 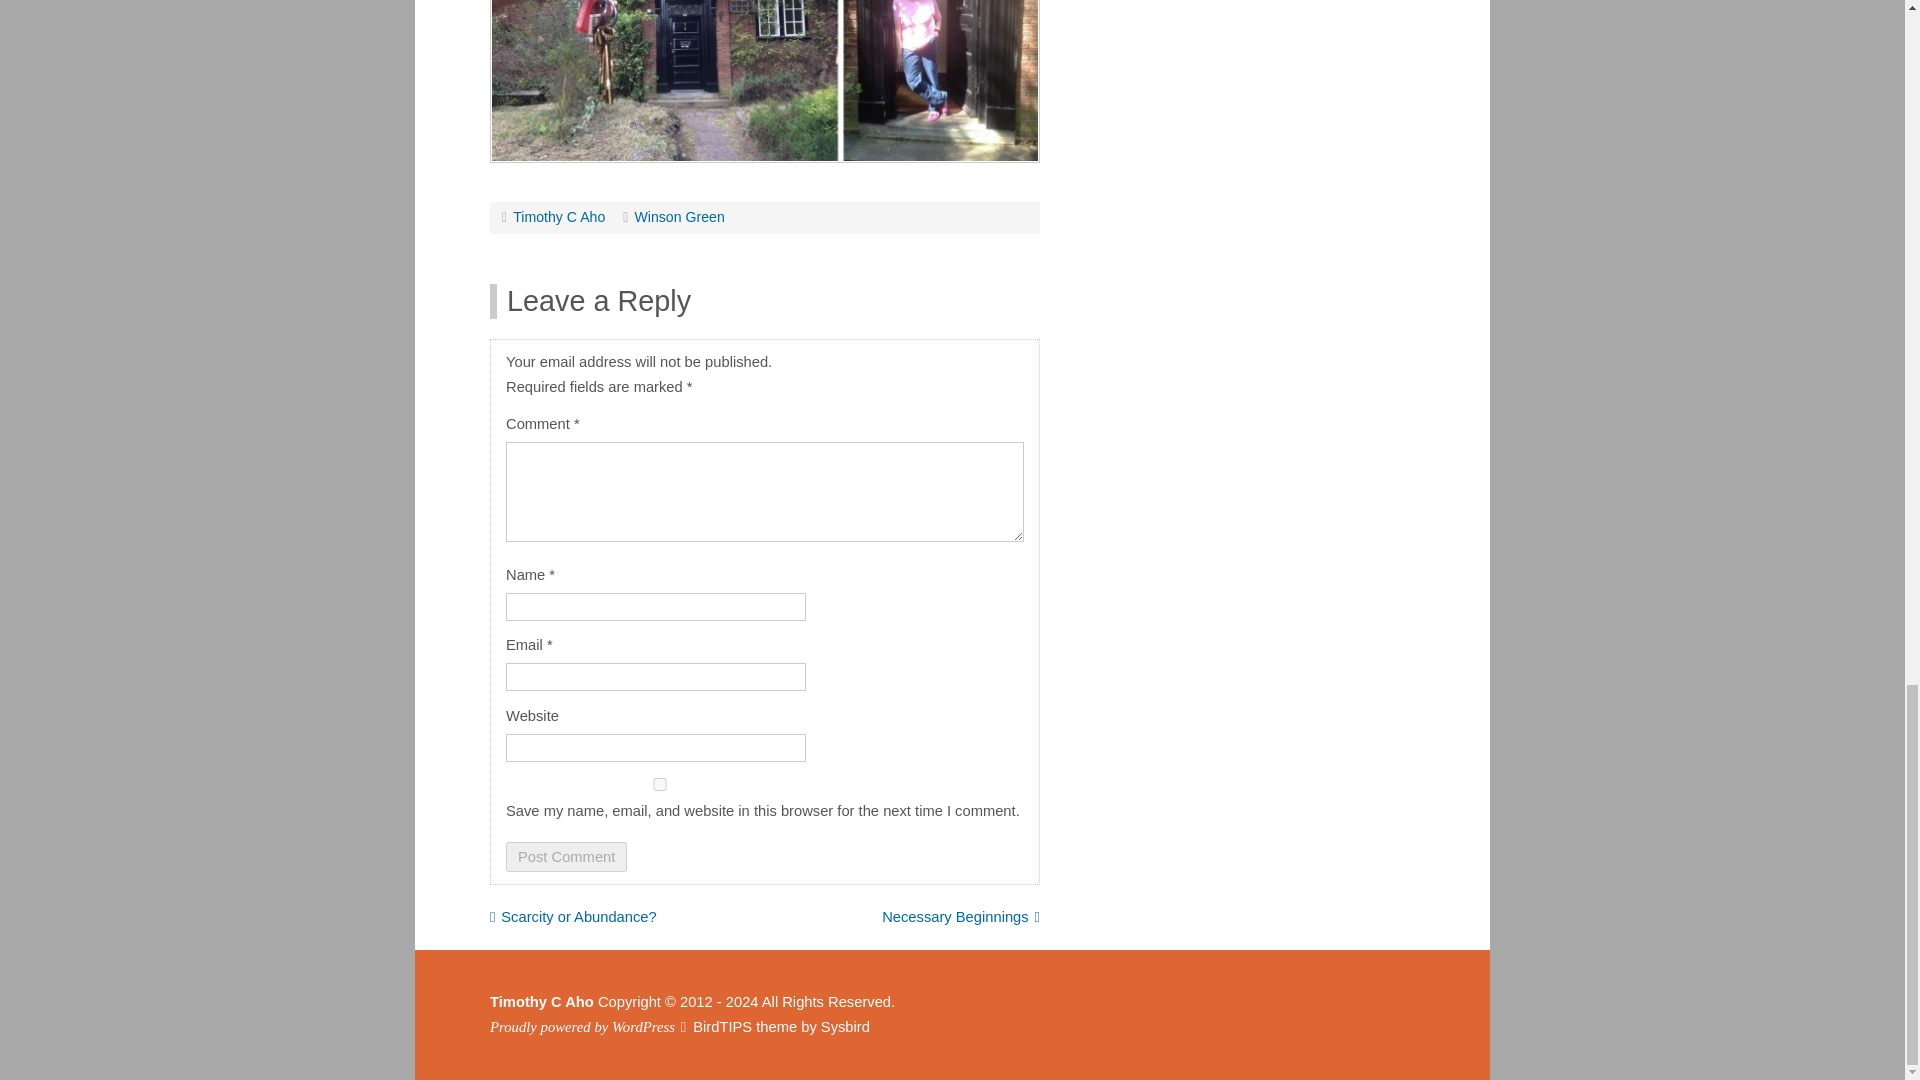 What do you see at coordinates (960, 916) in the screenshot?
I see `Necessary Beginnings` at bounding box center [960, 916].